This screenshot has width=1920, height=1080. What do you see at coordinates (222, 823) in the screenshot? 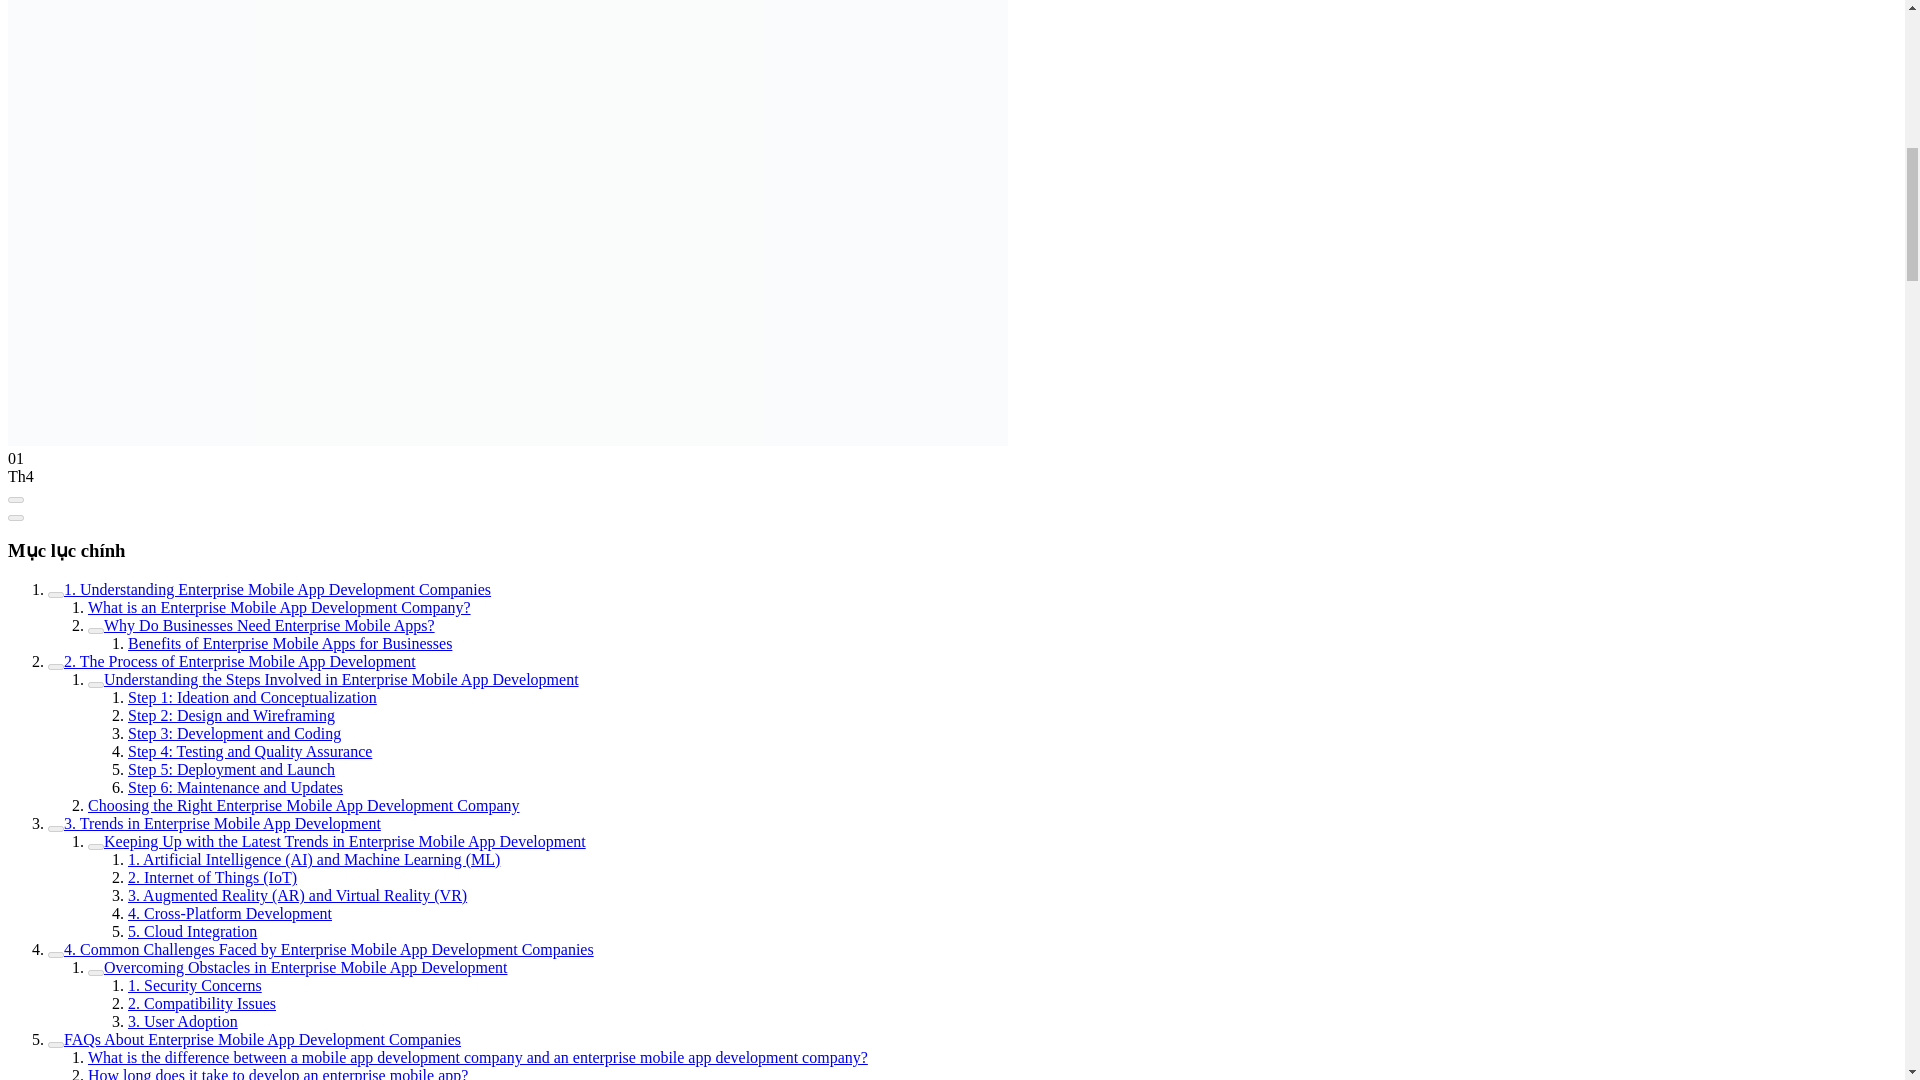
I see `3. Trends in Enterprise Mobile App Development` at bounding box center [222, 823].